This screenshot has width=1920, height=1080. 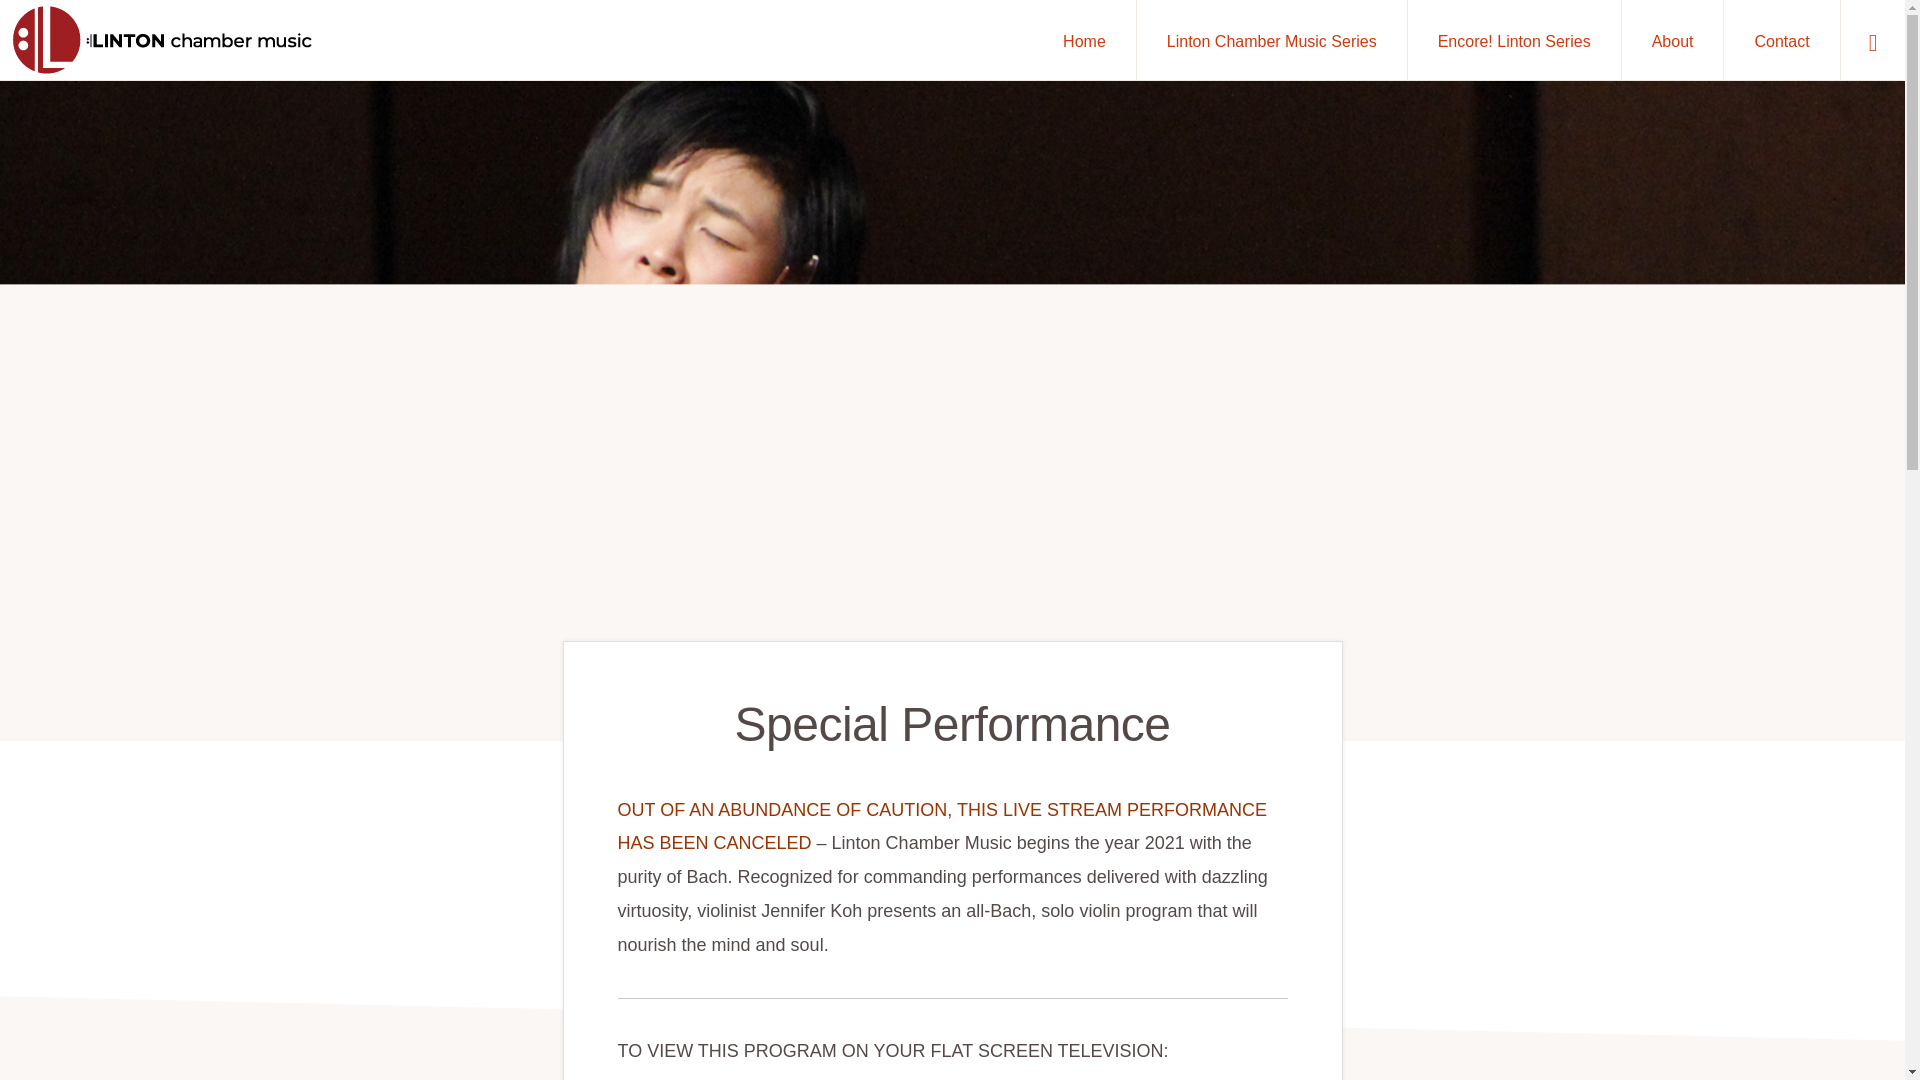 What do you see at coordinates (456, 1022) in the screenshot?
I see `TICKETS` at bounding box center [456, 1022].